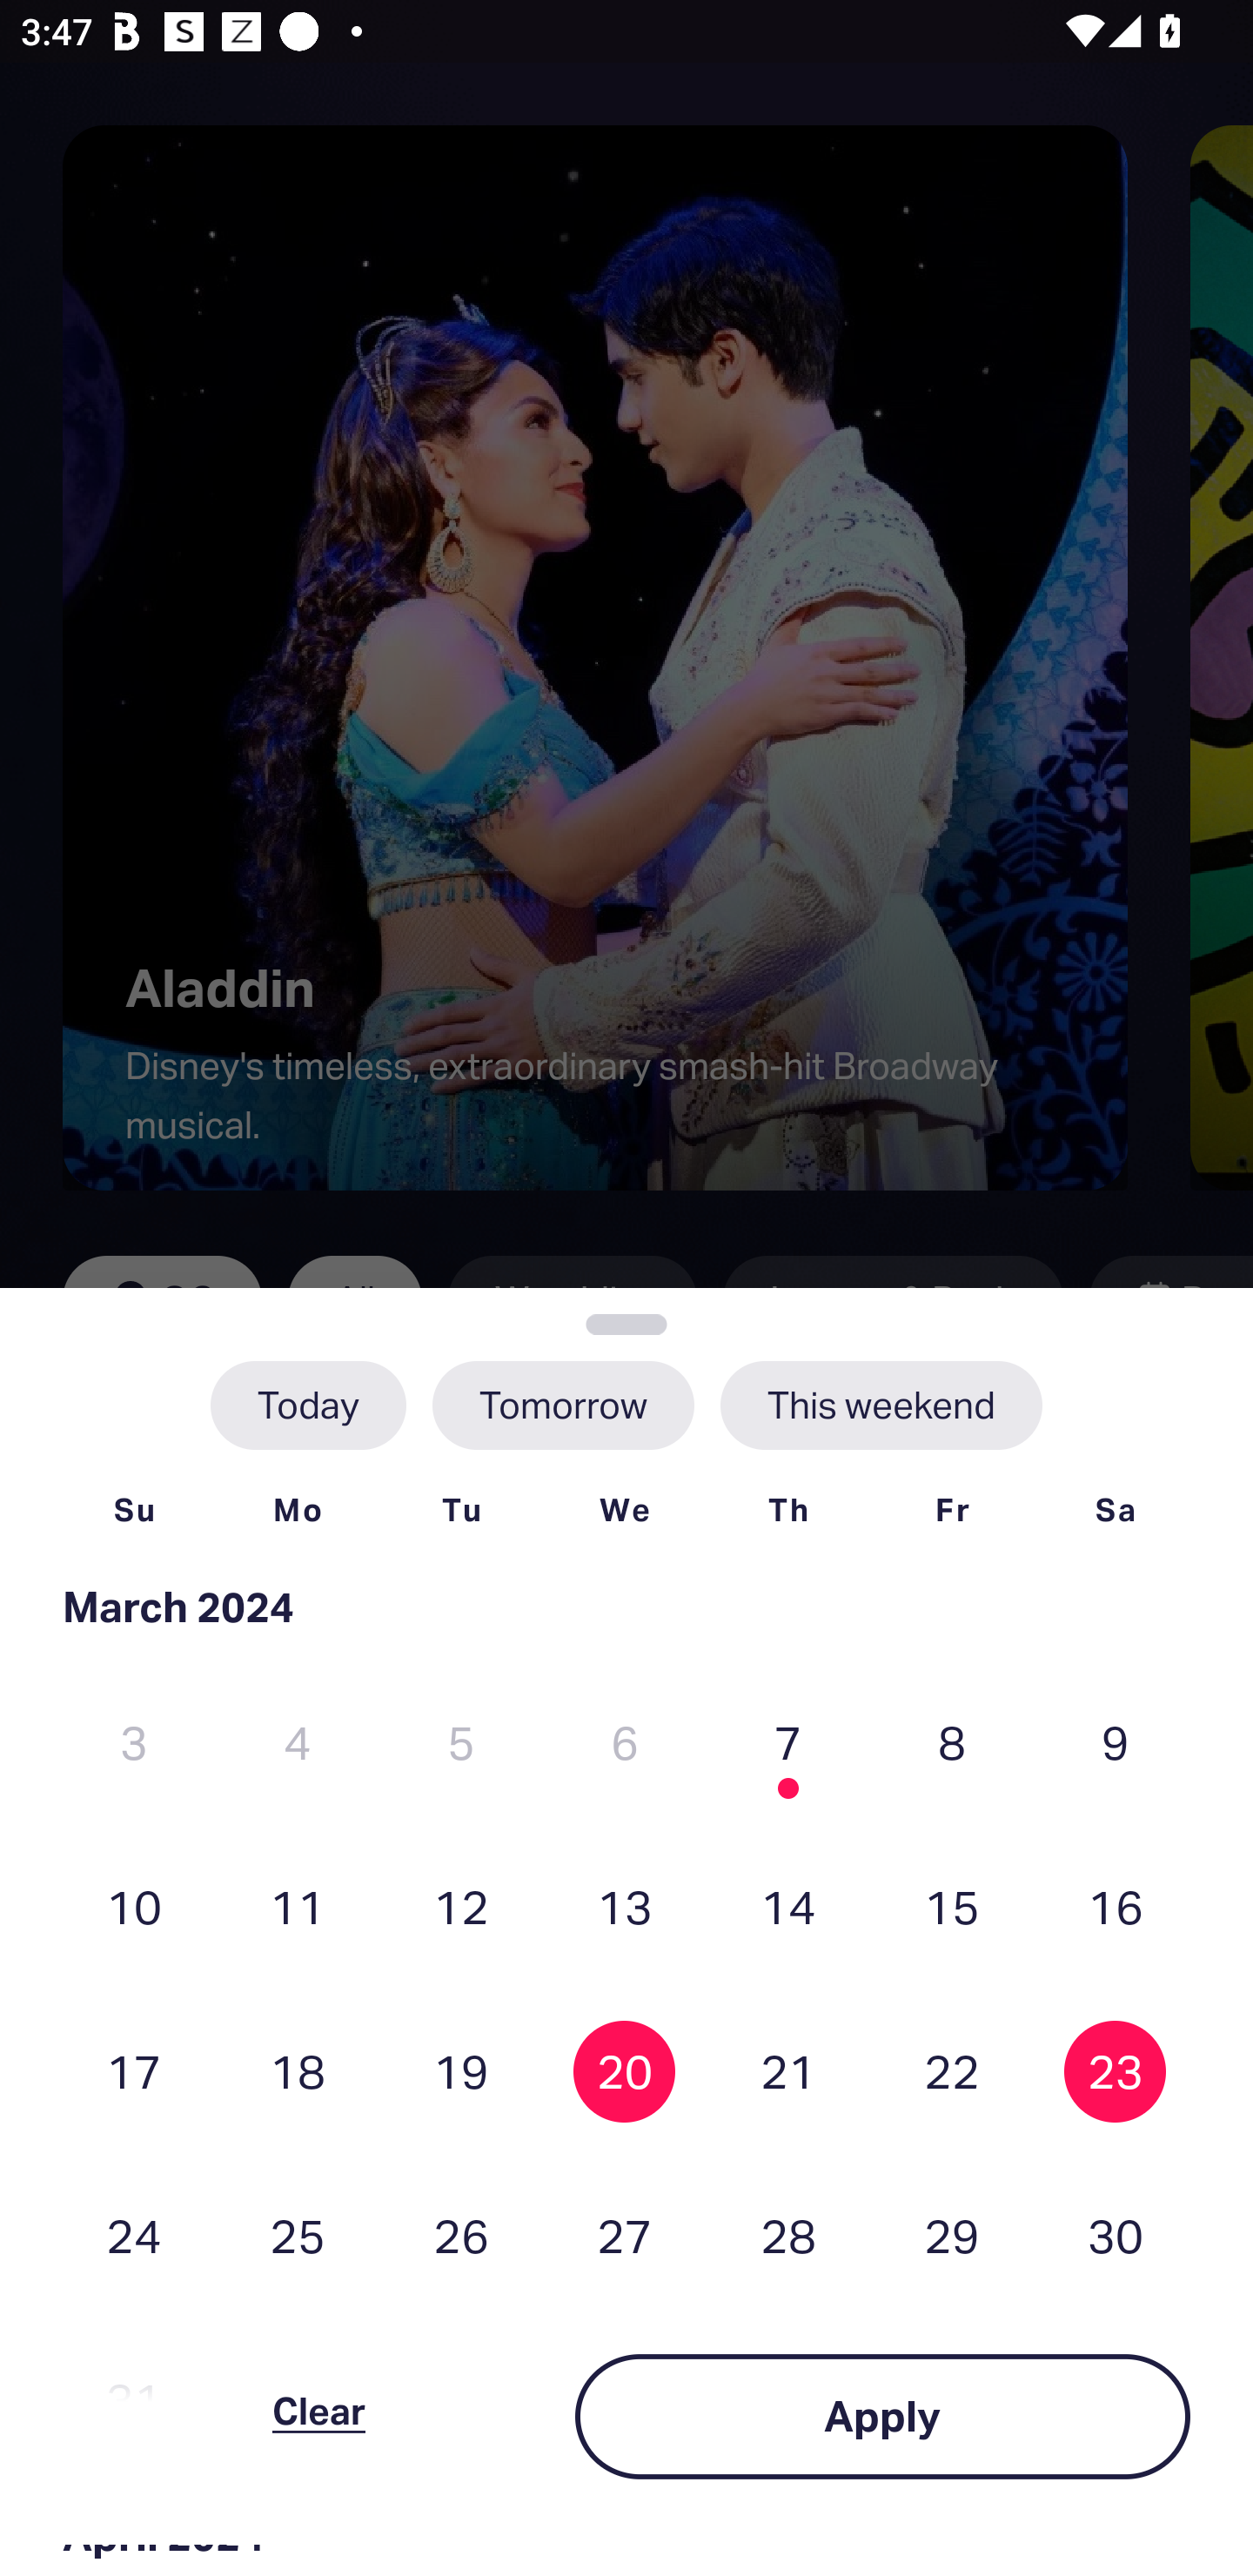 The width and height of the screenshot is (1253, 2576). I want to click on 3, so click(134, 1742).